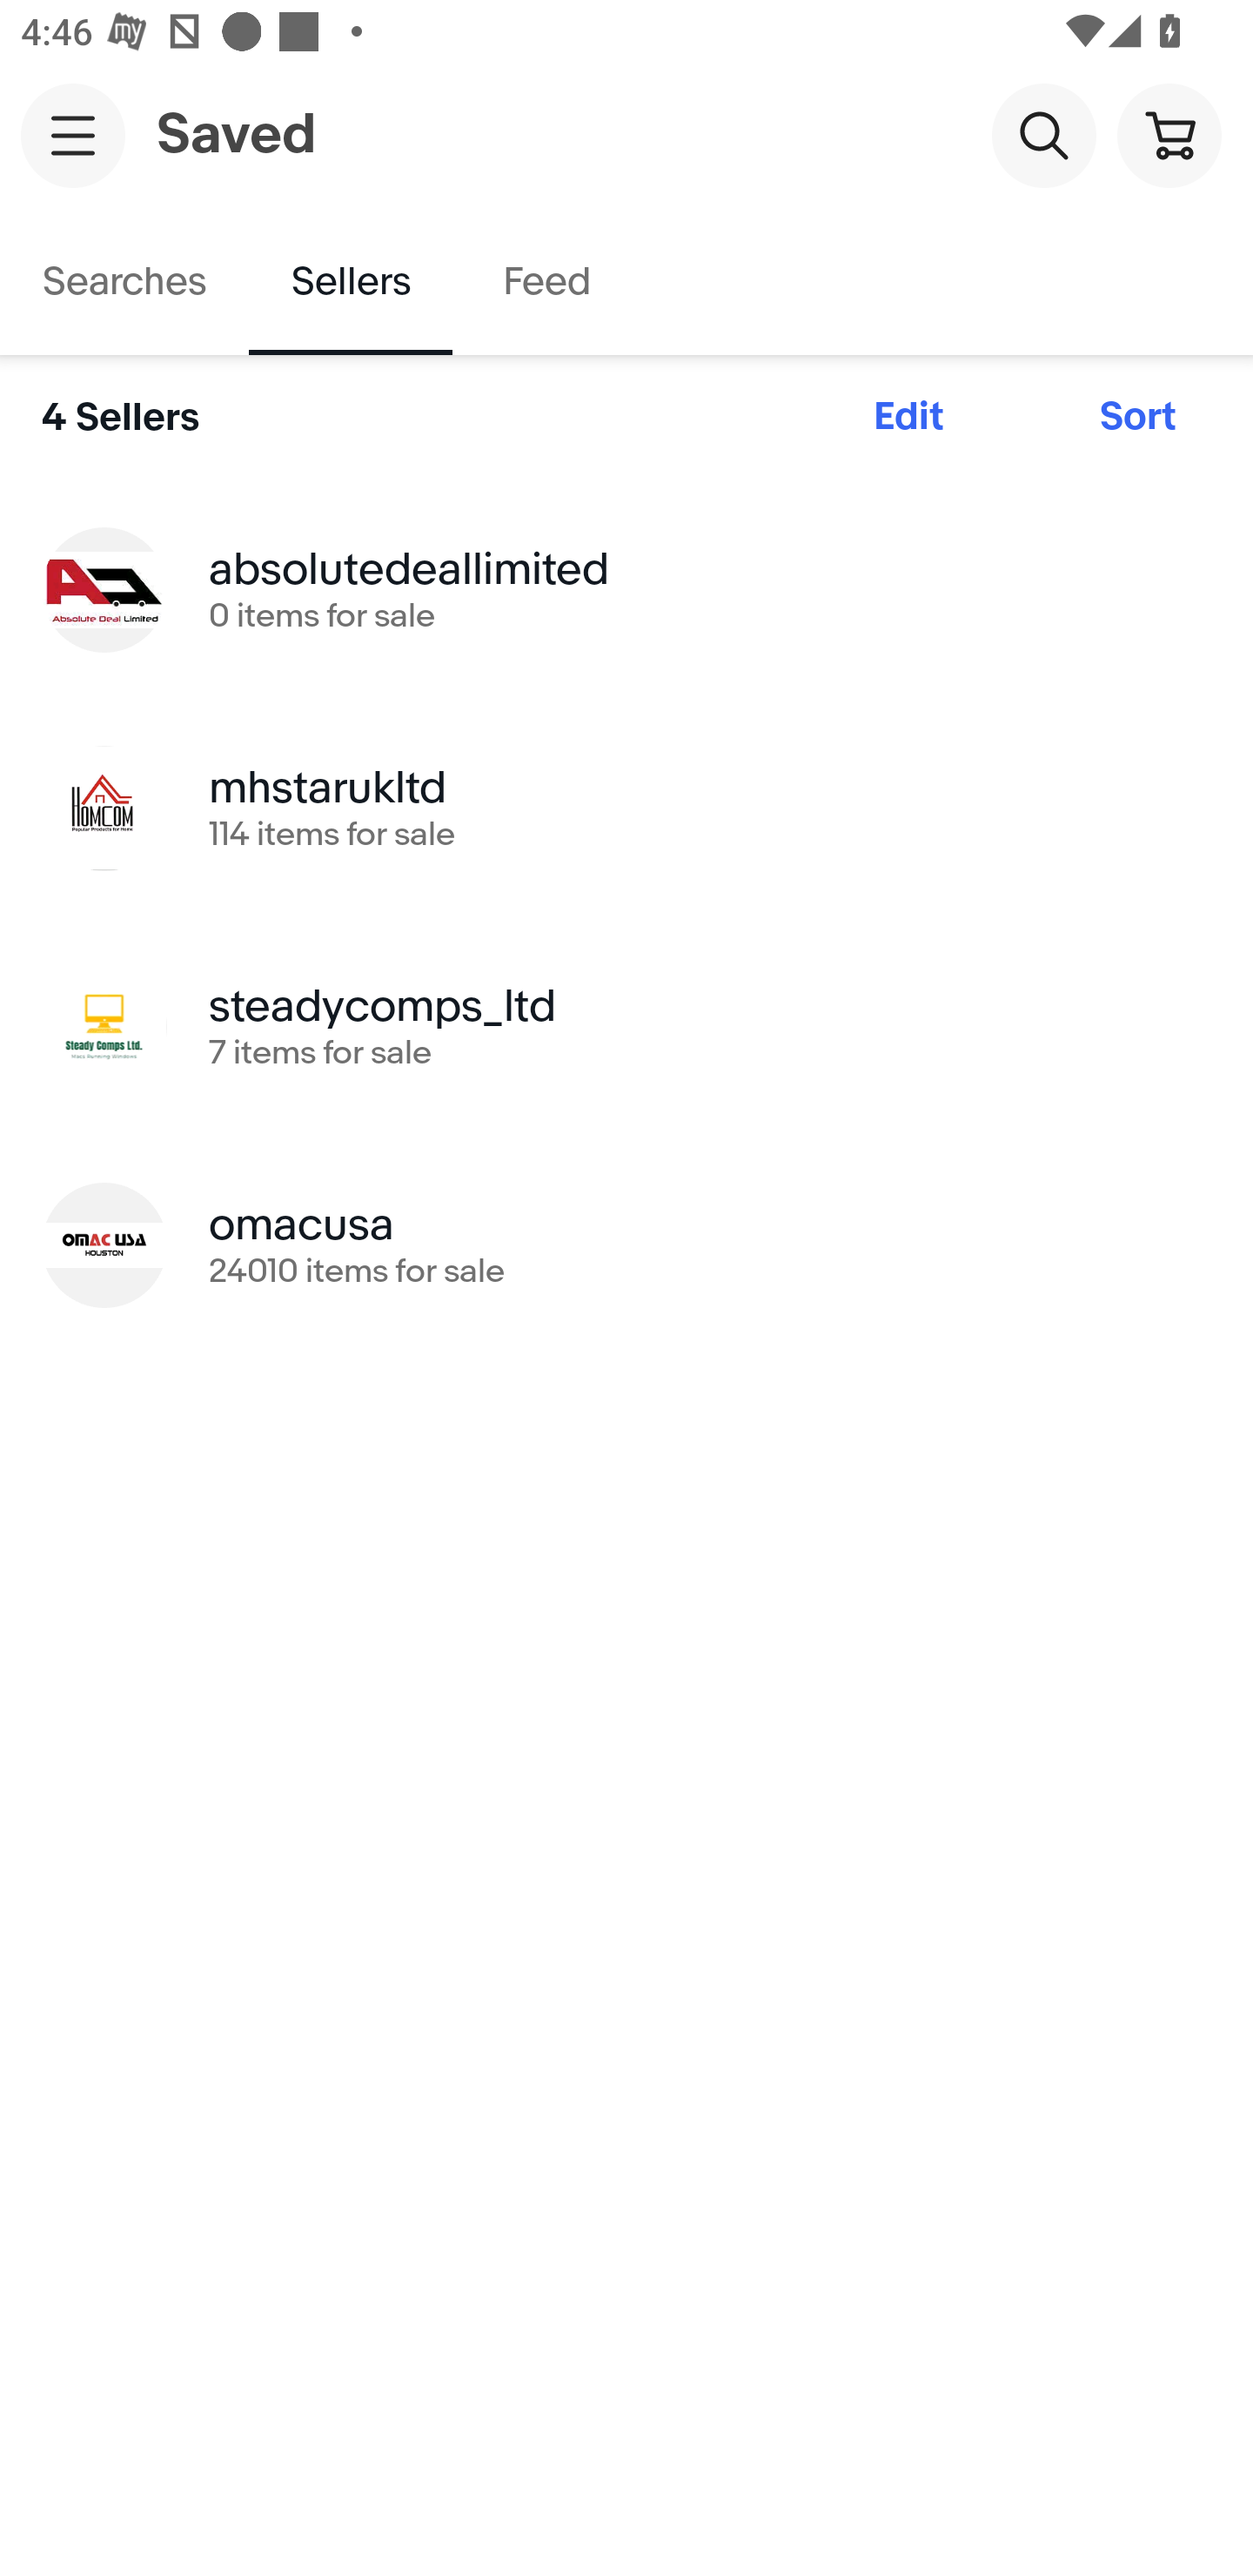  Describe the element at coordinates (626, 588) in the screenshot. I see `absolutedeallimited 0 items for sale` at that location.